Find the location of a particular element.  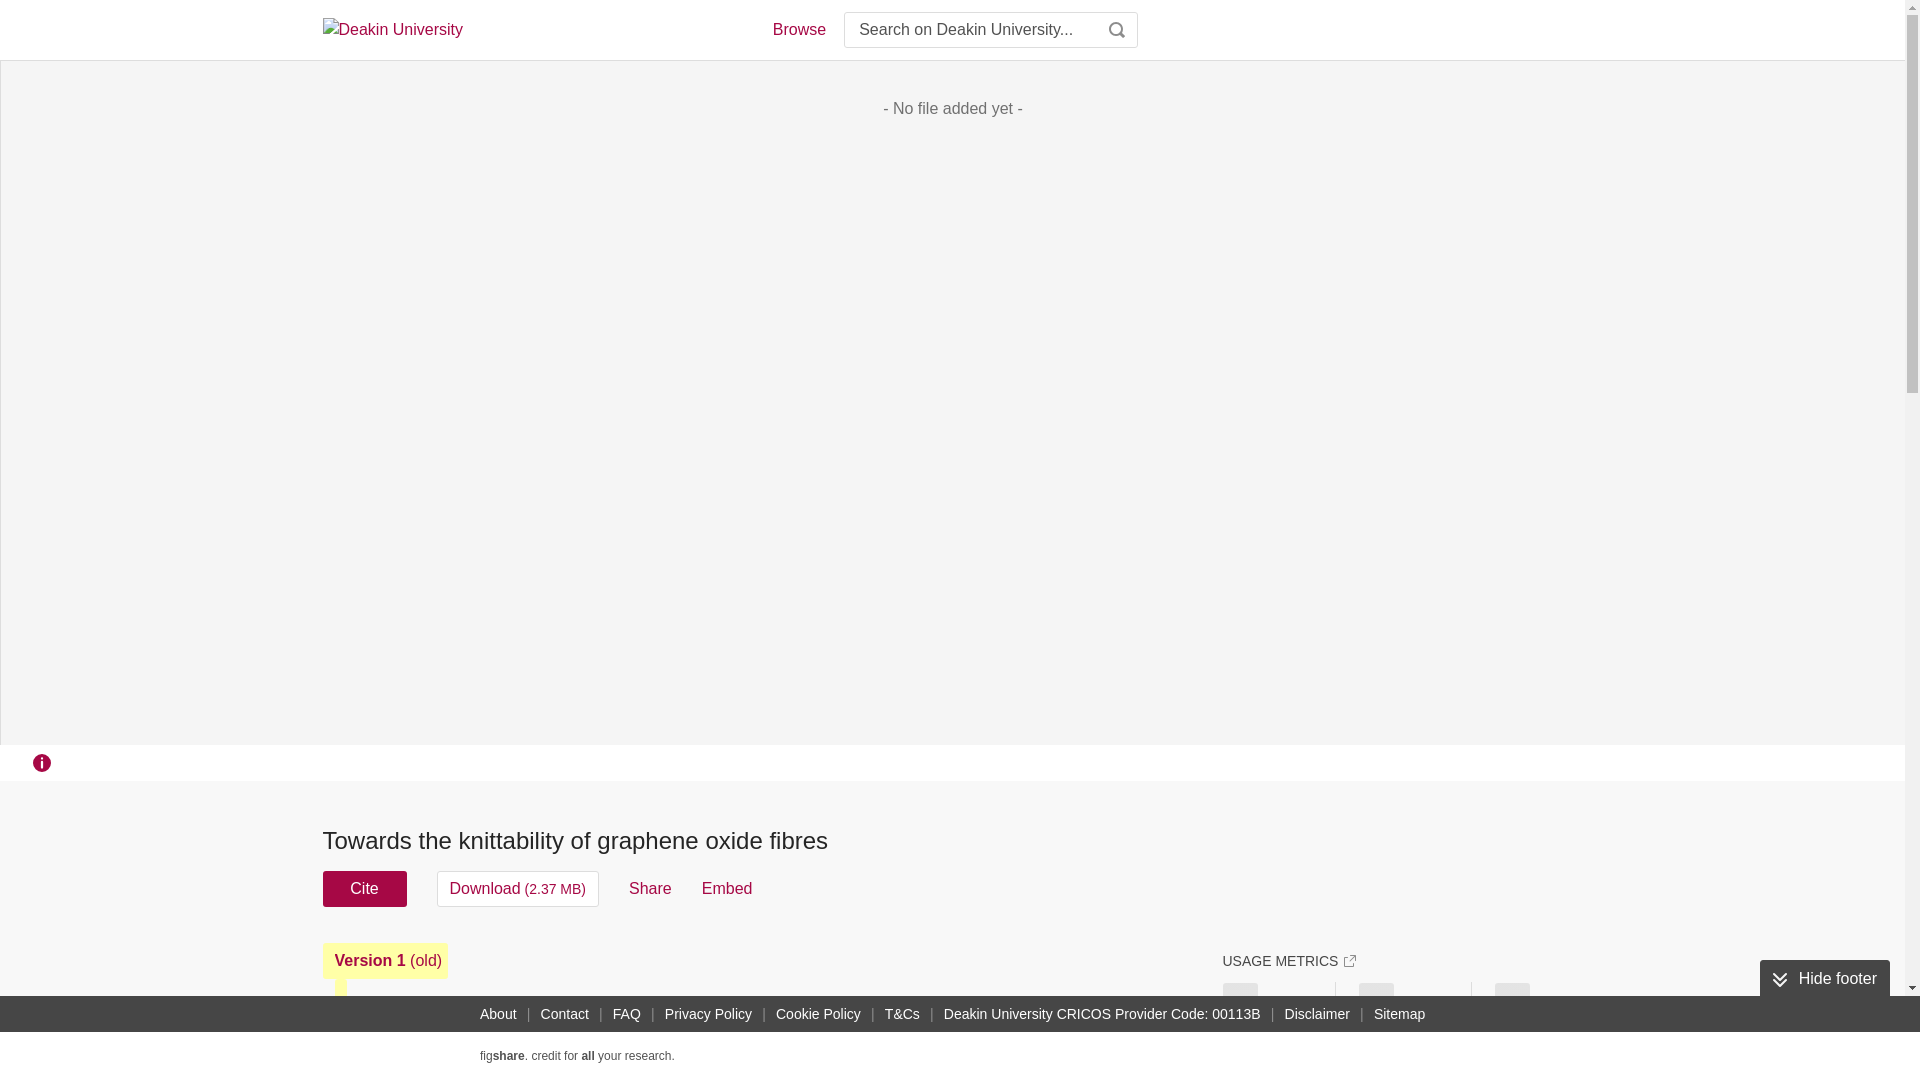

Share is located at coordinates (650, 888).